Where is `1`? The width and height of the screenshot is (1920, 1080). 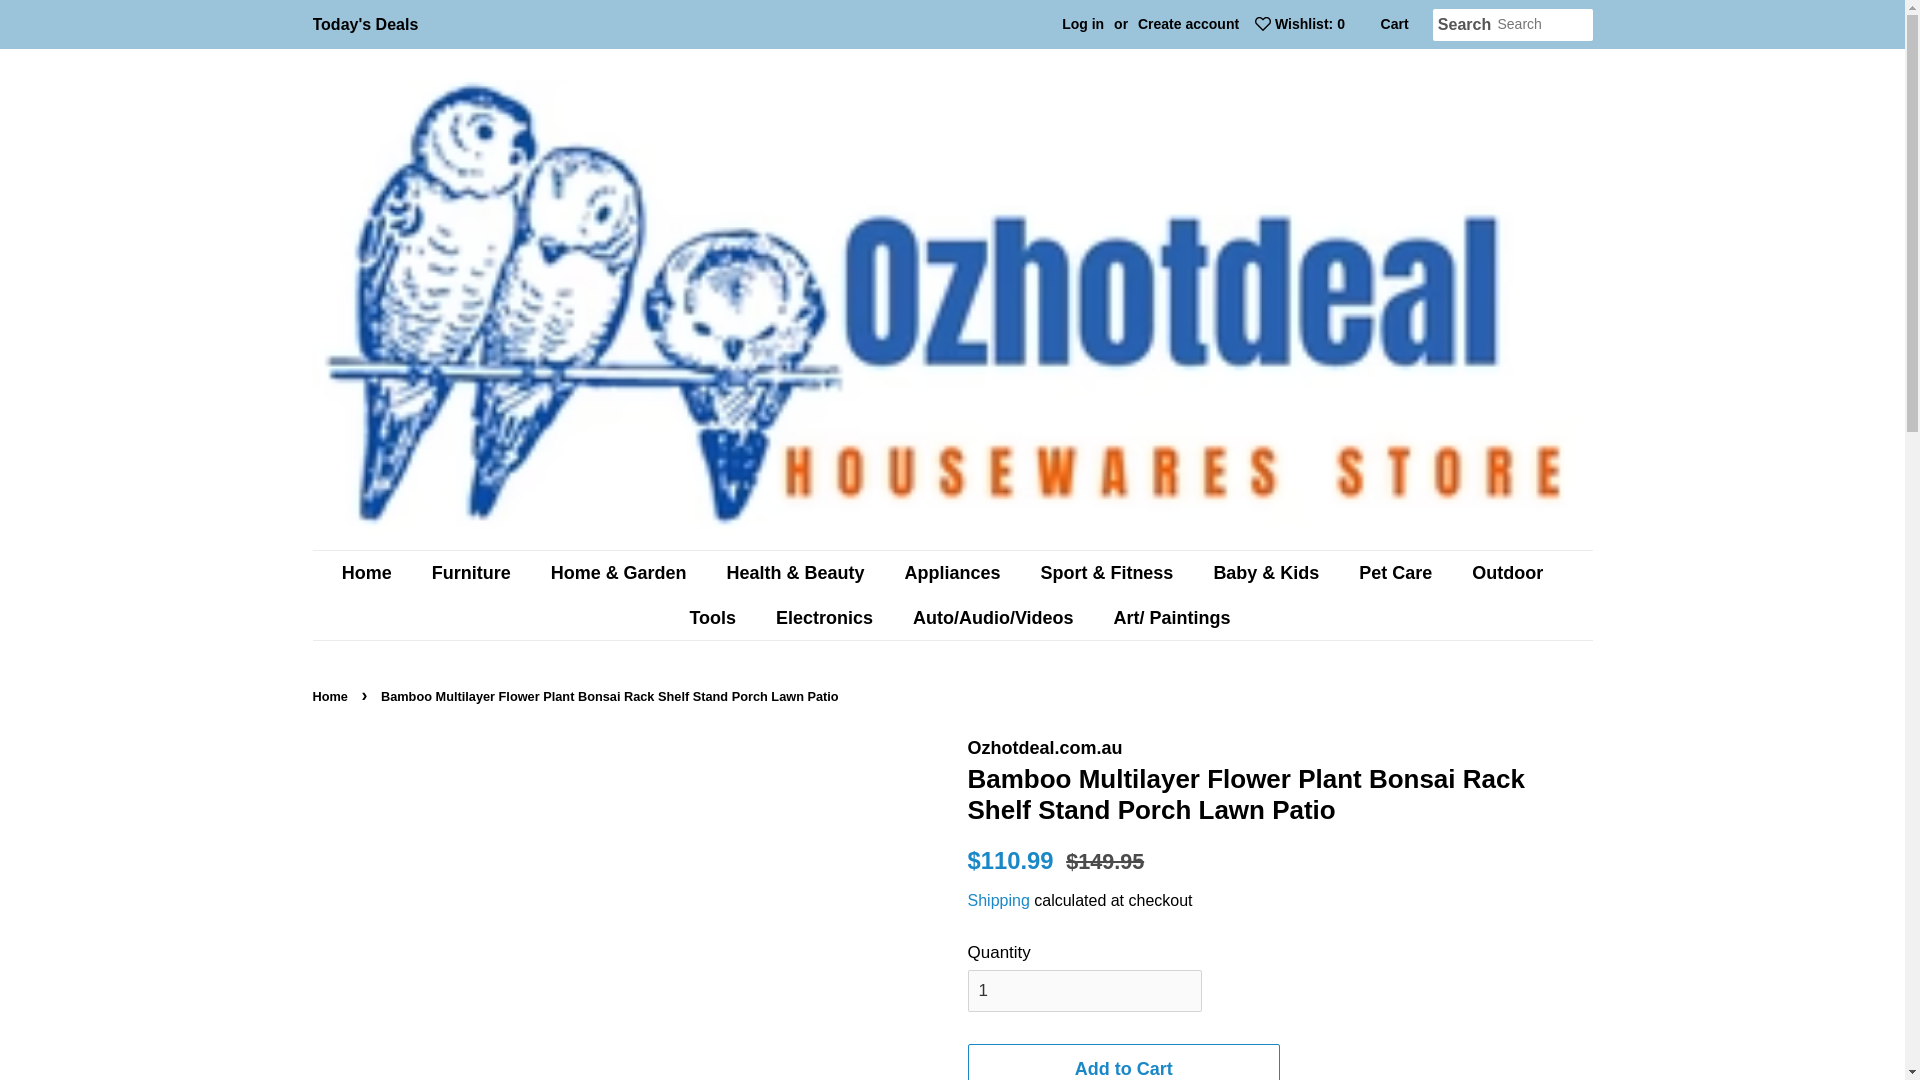
1 is located at coordinates (1084, 990).